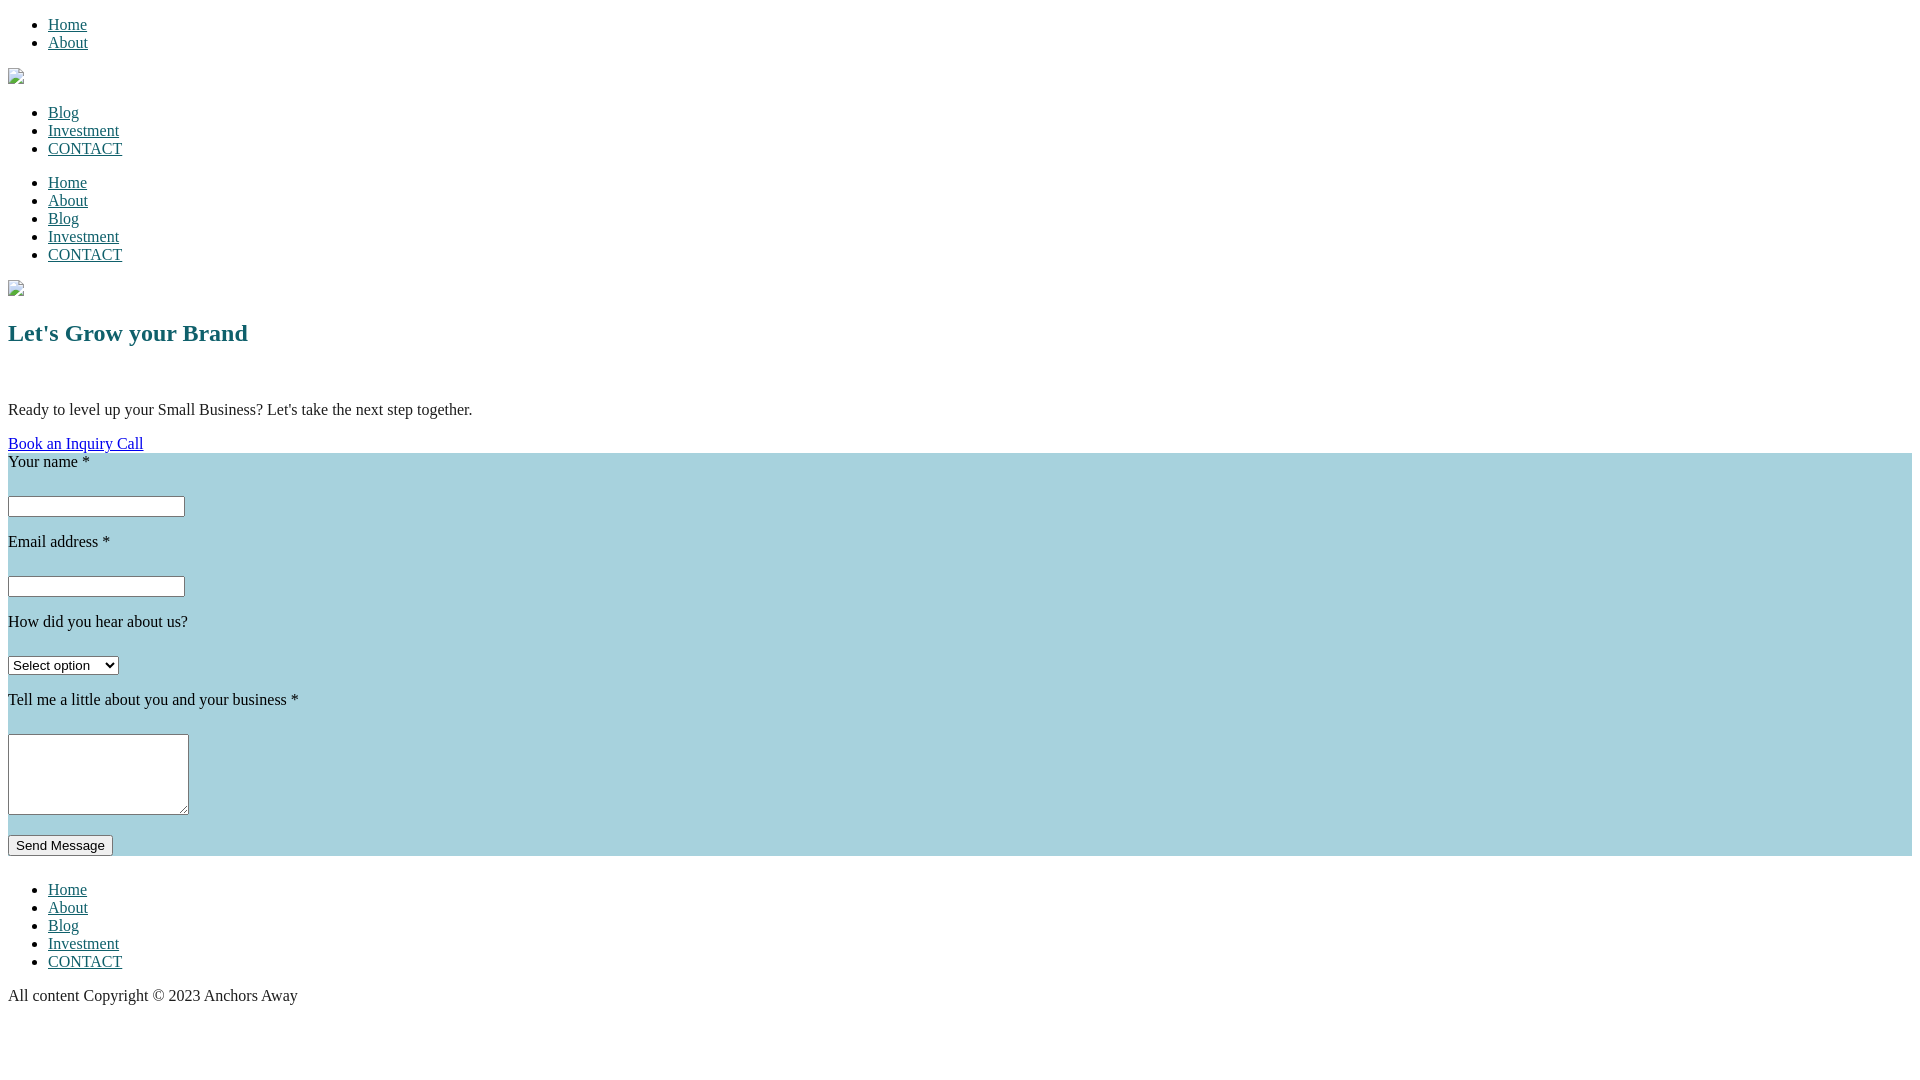 The width and height of the screenshot is (1920, 1080). Describe the element at coordinates (84, 130) in the screenshot. I see `Investment` at that location.